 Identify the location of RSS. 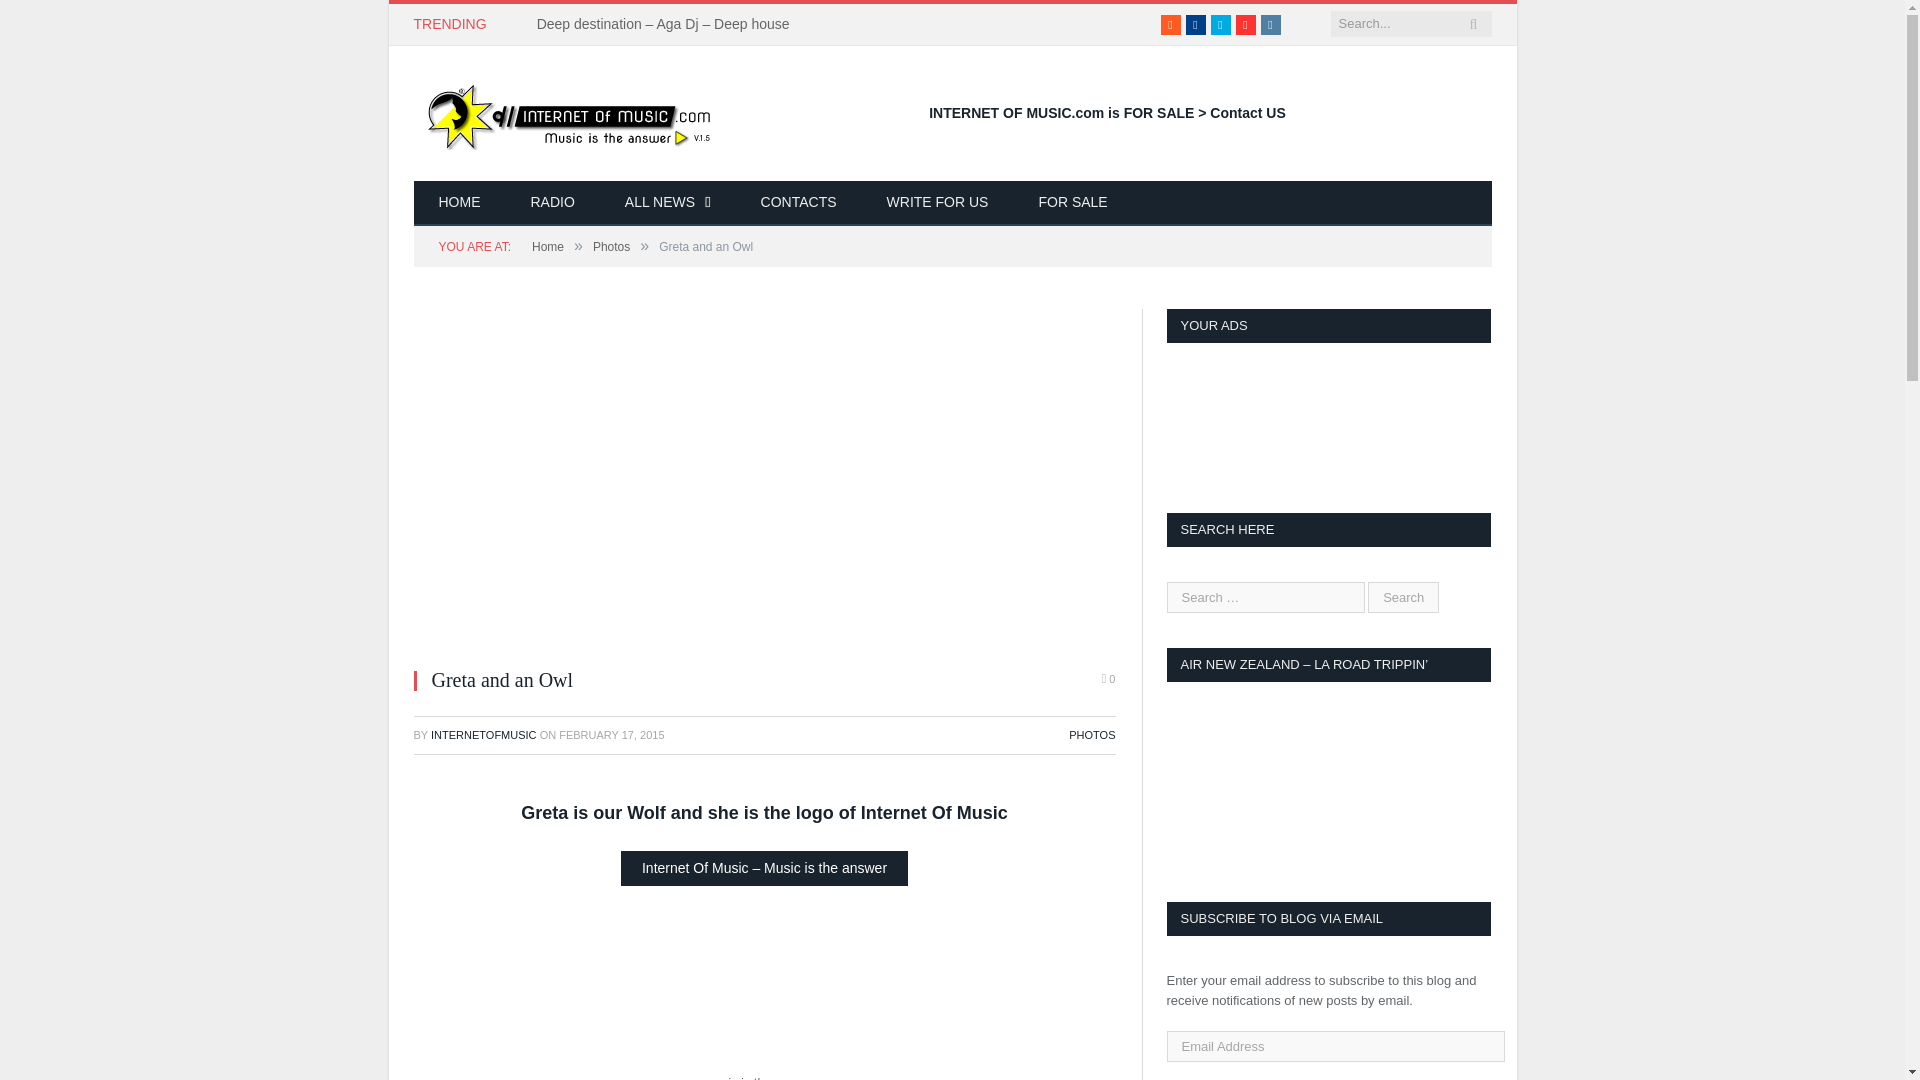
(1170, 24).